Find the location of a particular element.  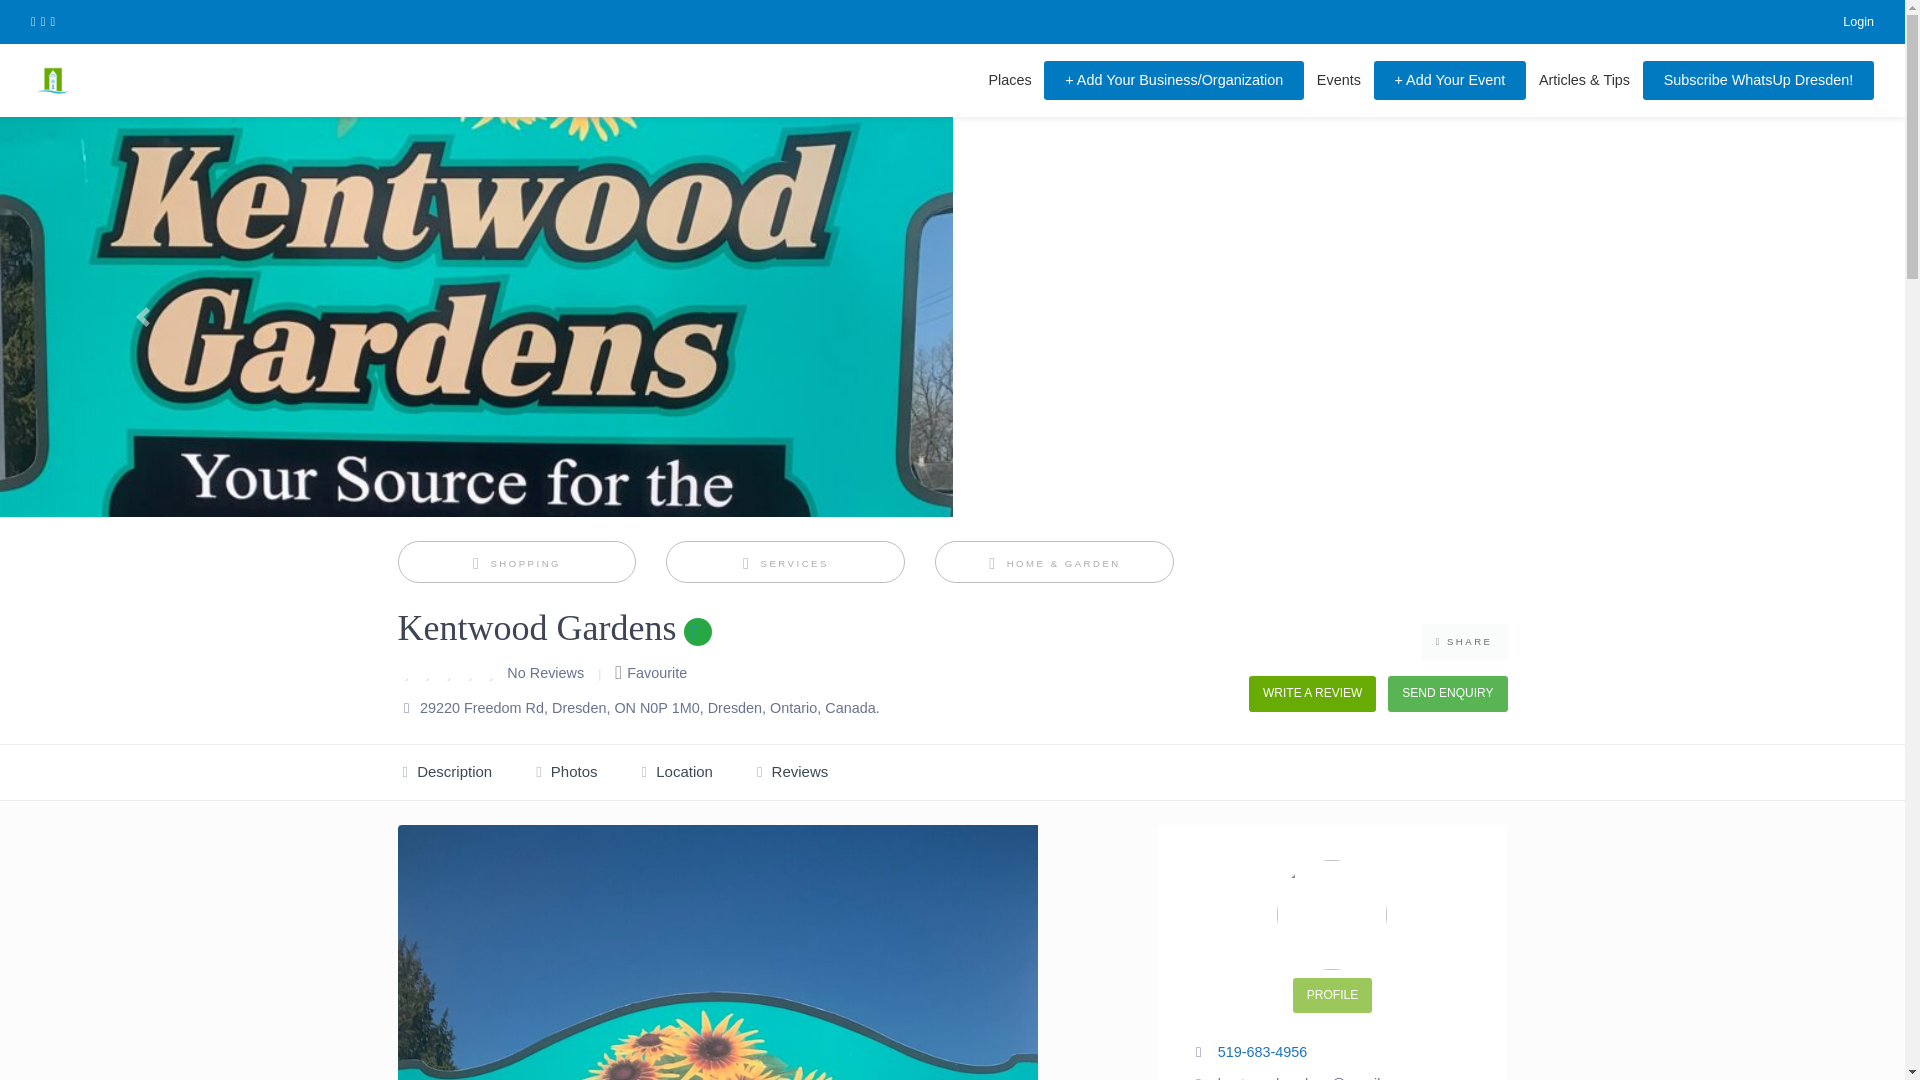

SEND ENQUIRY is located at coordinates (1448, 693).